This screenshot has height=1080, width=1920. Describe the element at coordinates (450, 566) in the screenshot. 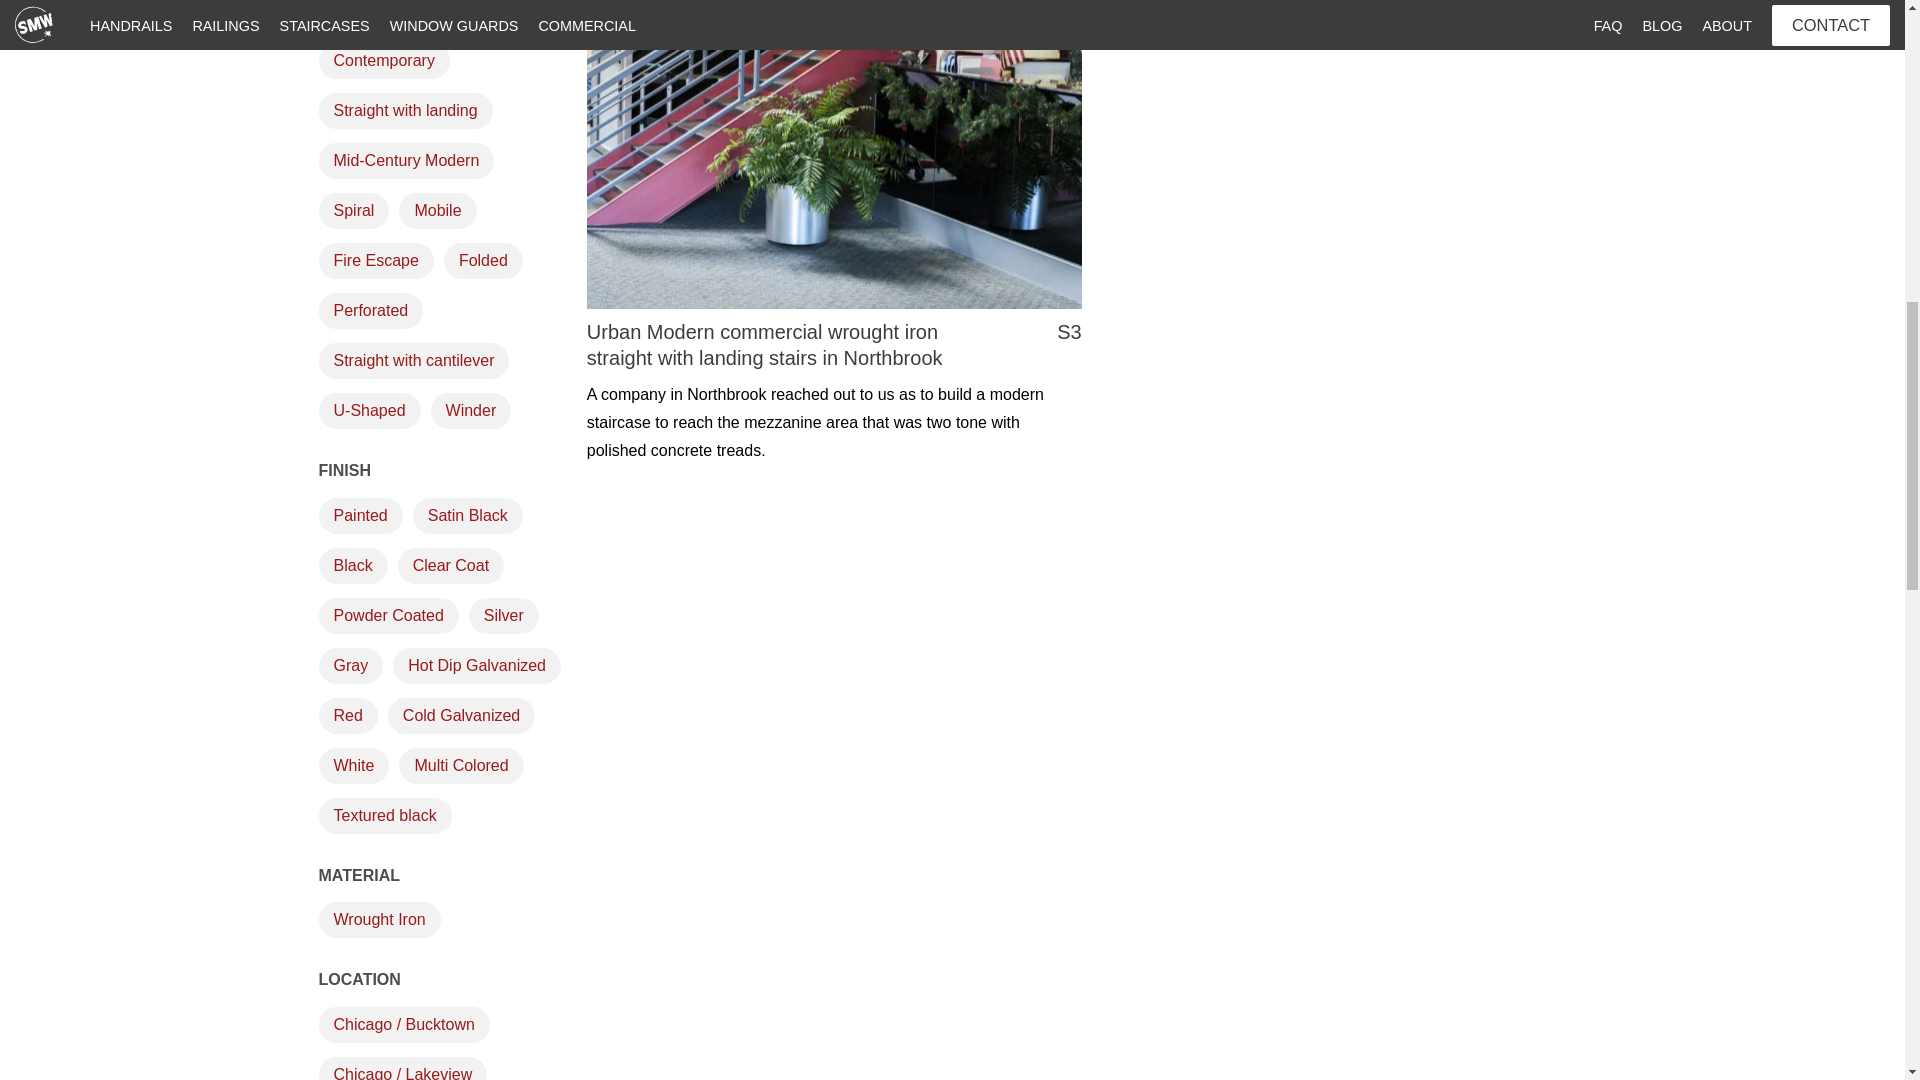

I see `Clear Coat` at that location.